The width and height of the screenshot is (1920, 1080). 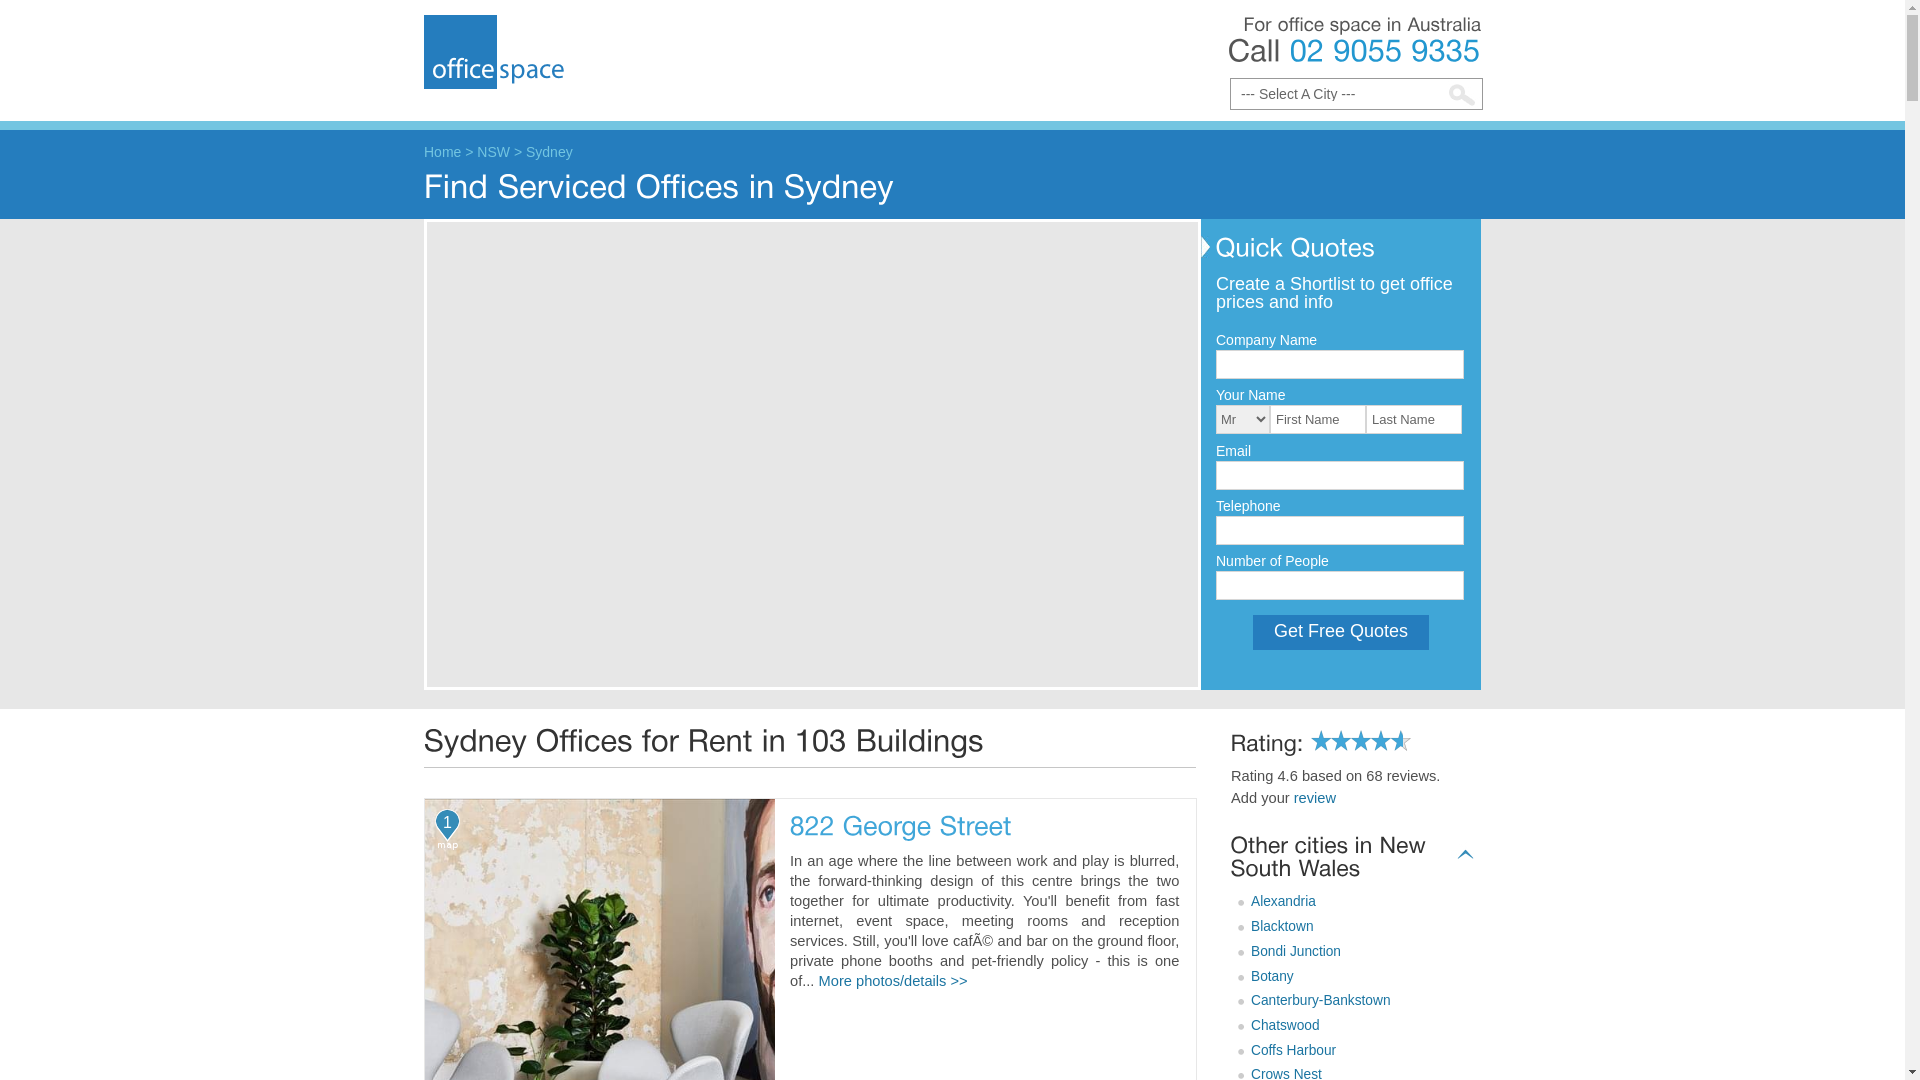 What do you see at coordinates (1290, 952) in the screenshot?
I see `Bondi Junction` at bounding box center [1290, 952].